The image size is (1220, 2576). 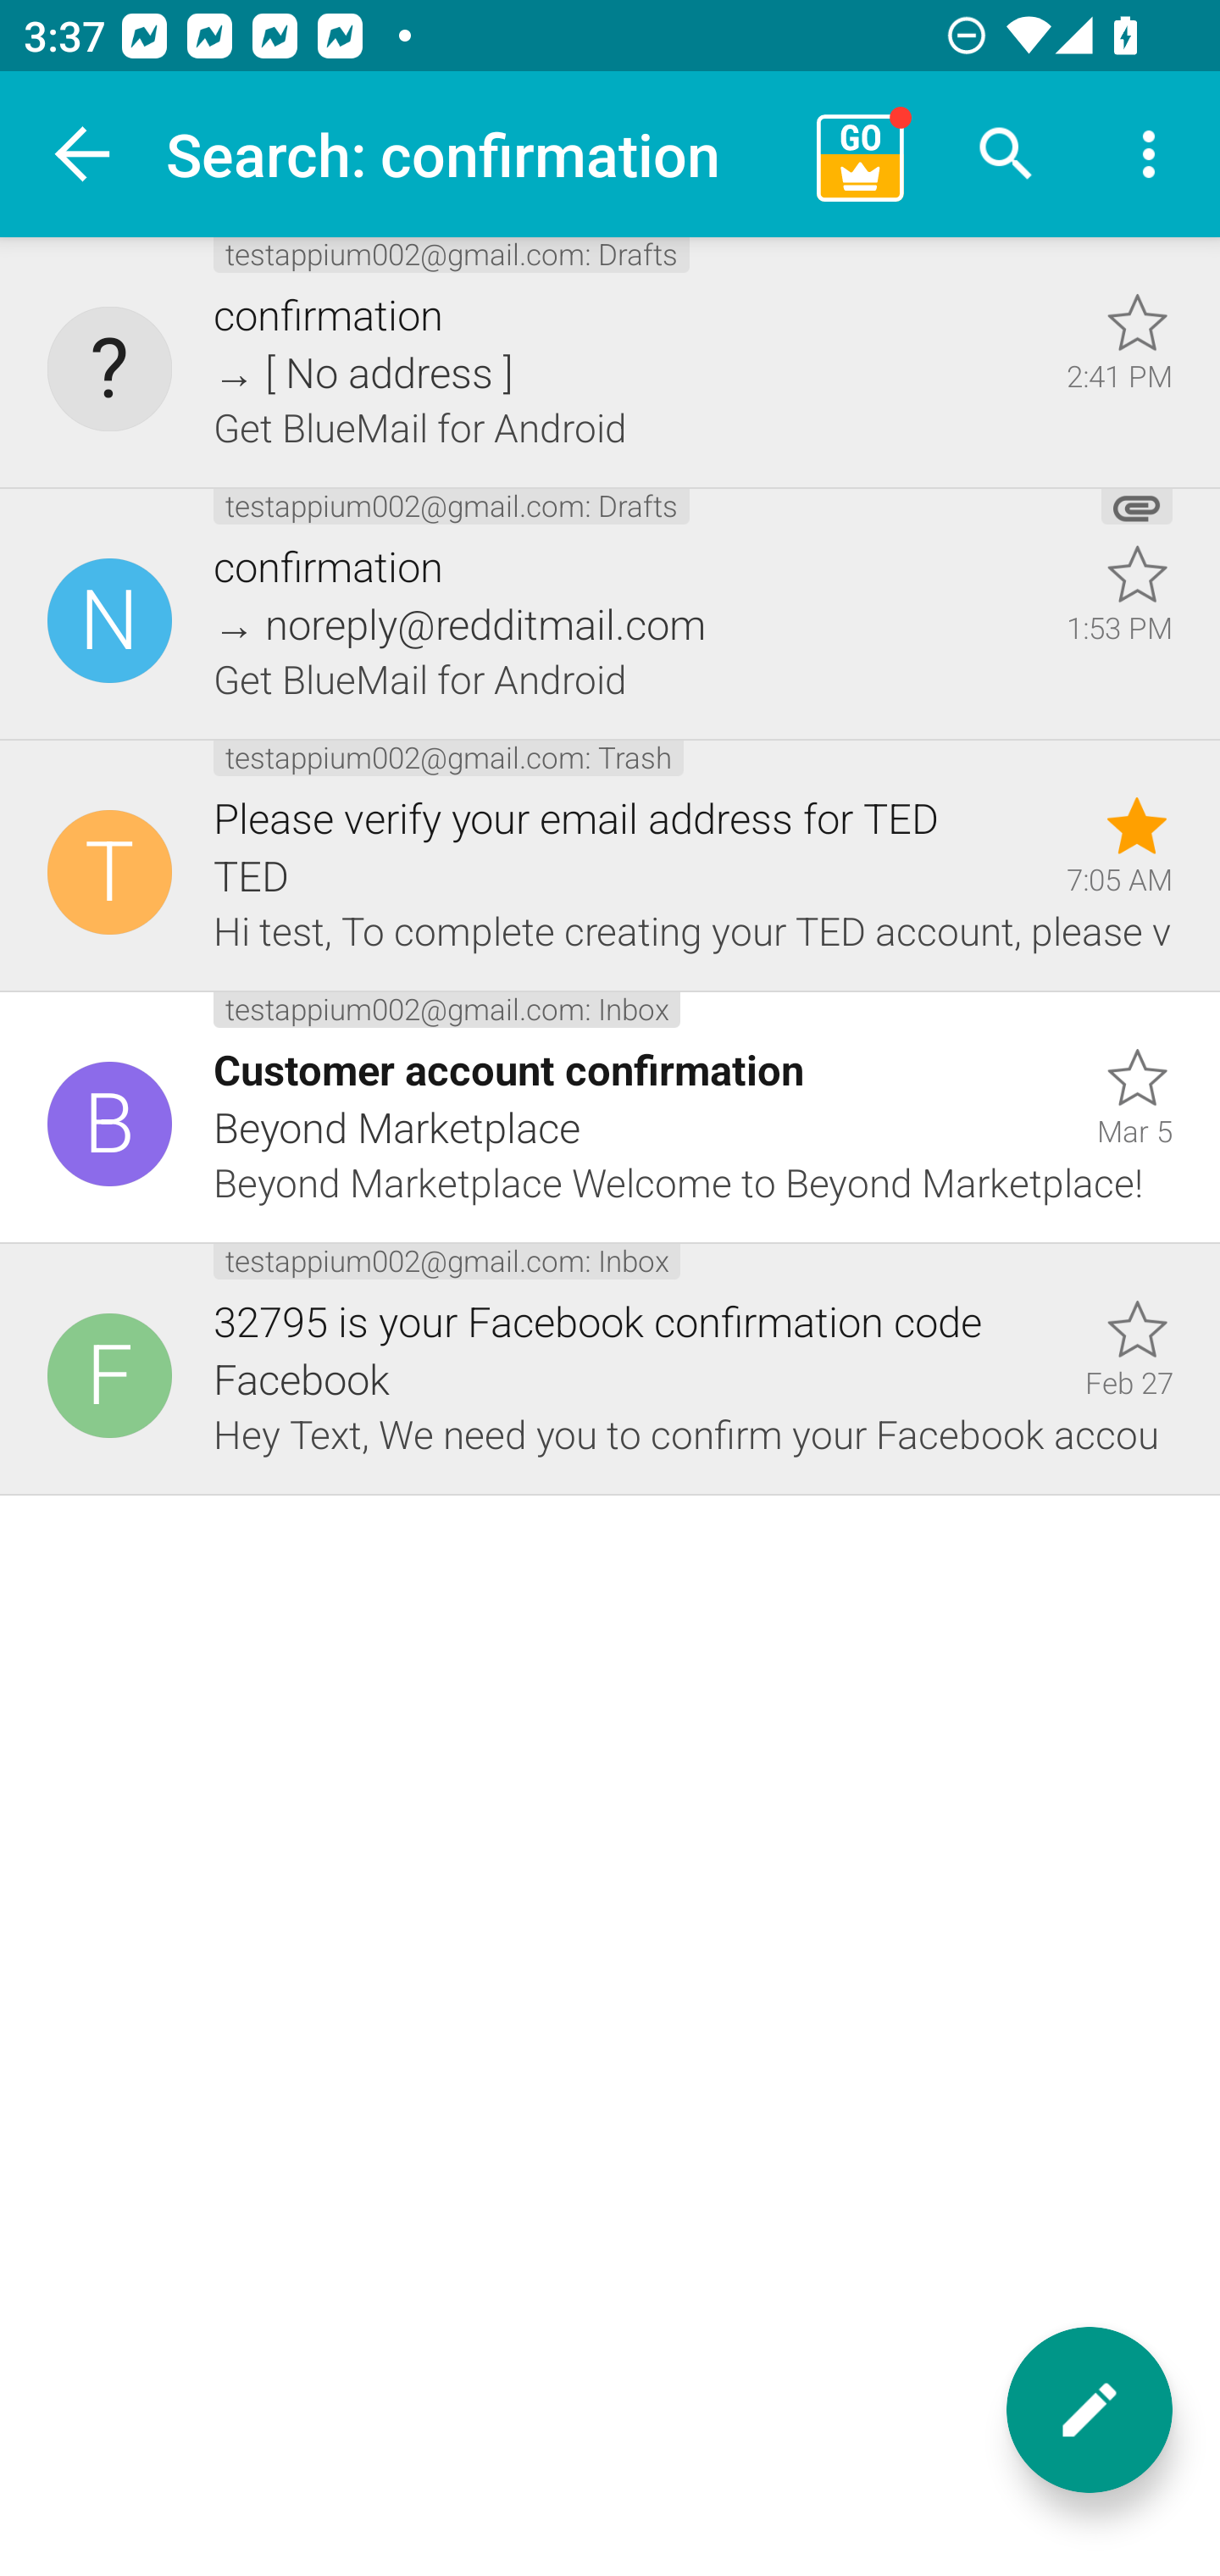 I want to click on New message, so click(x=1090, y=2410).